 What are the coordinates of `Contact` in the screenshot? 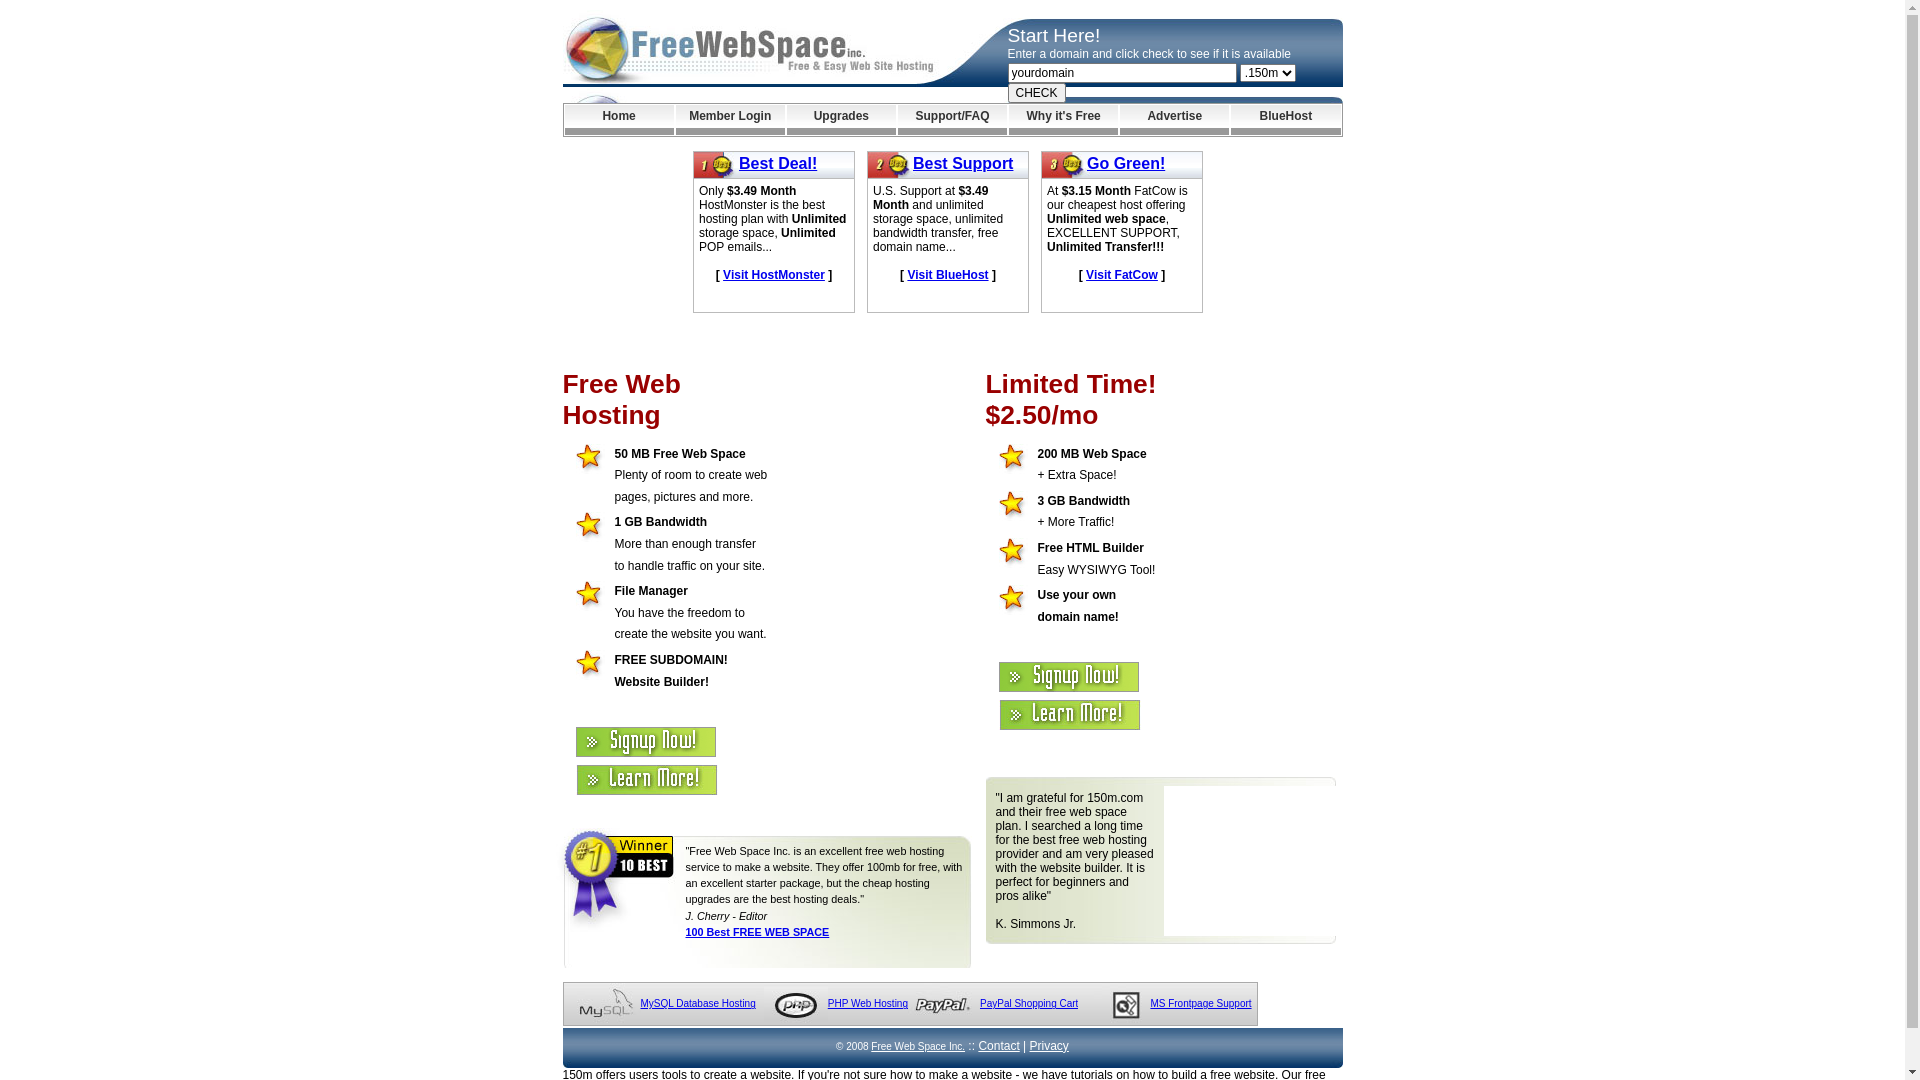 It's located at (998, 1046).